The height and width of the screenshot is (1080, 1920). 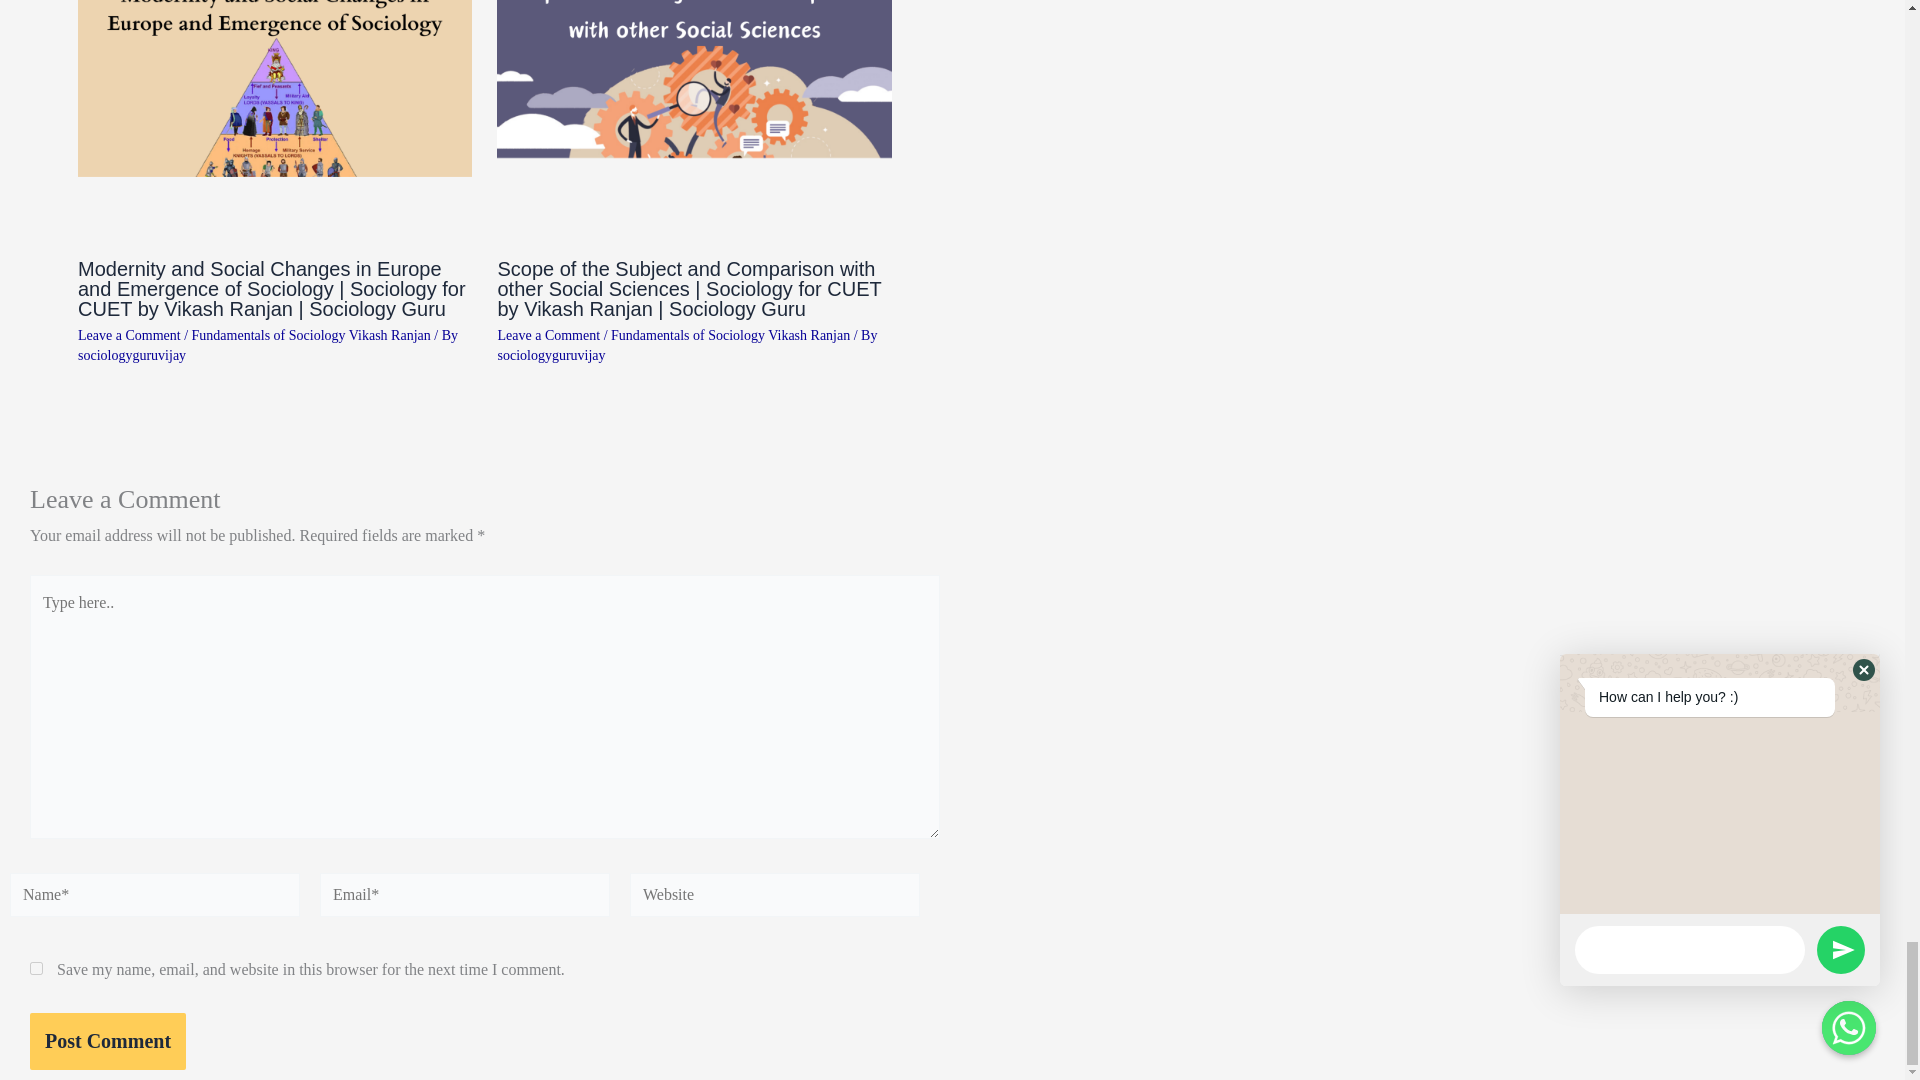 What do you see at coordinates (129, 336) in the screenshot?
I see `Leave a Comment` at bounding box center [129, 336].